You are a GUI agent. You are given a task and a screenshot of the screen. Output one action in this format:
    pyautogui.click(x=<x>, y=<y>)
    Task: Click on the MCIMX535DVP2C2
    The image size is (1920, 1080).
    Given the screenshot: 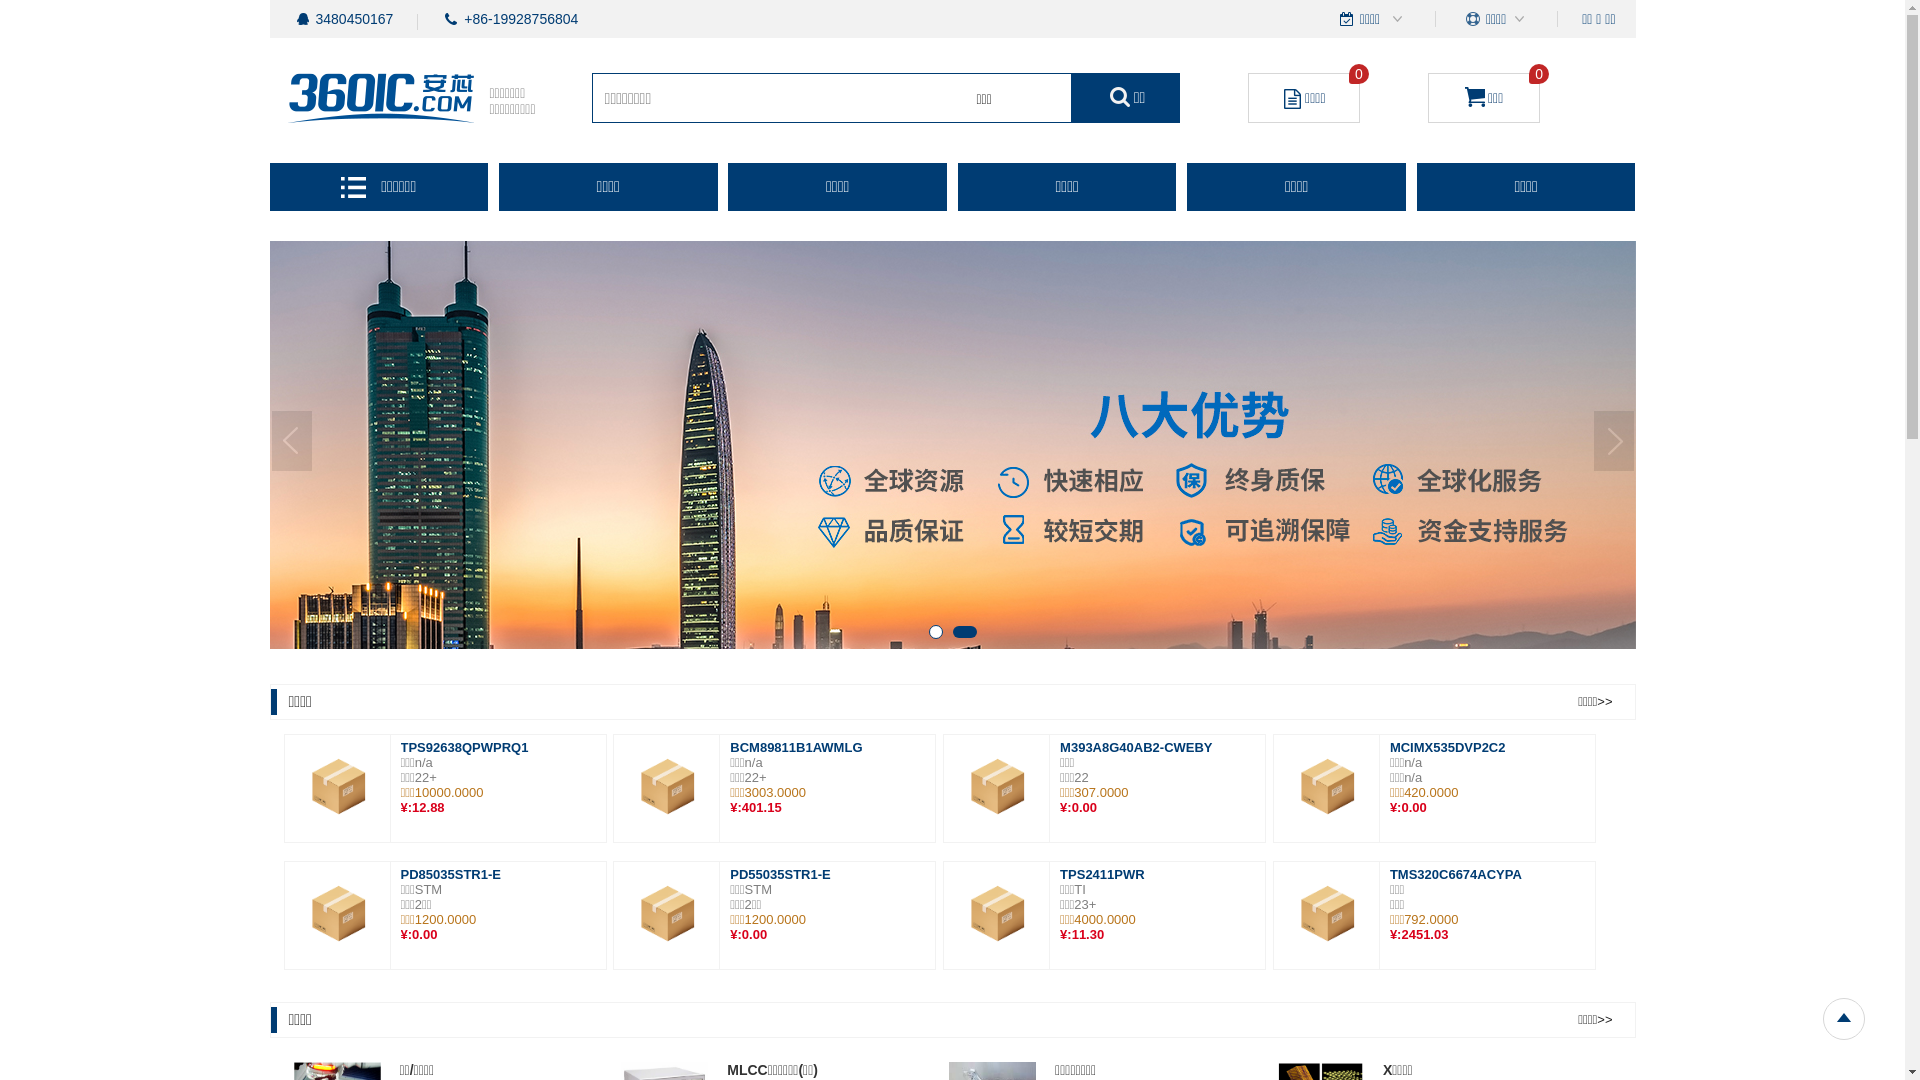 What is the action you would take?
    pyautogui.click(x=1448, y=748)
    